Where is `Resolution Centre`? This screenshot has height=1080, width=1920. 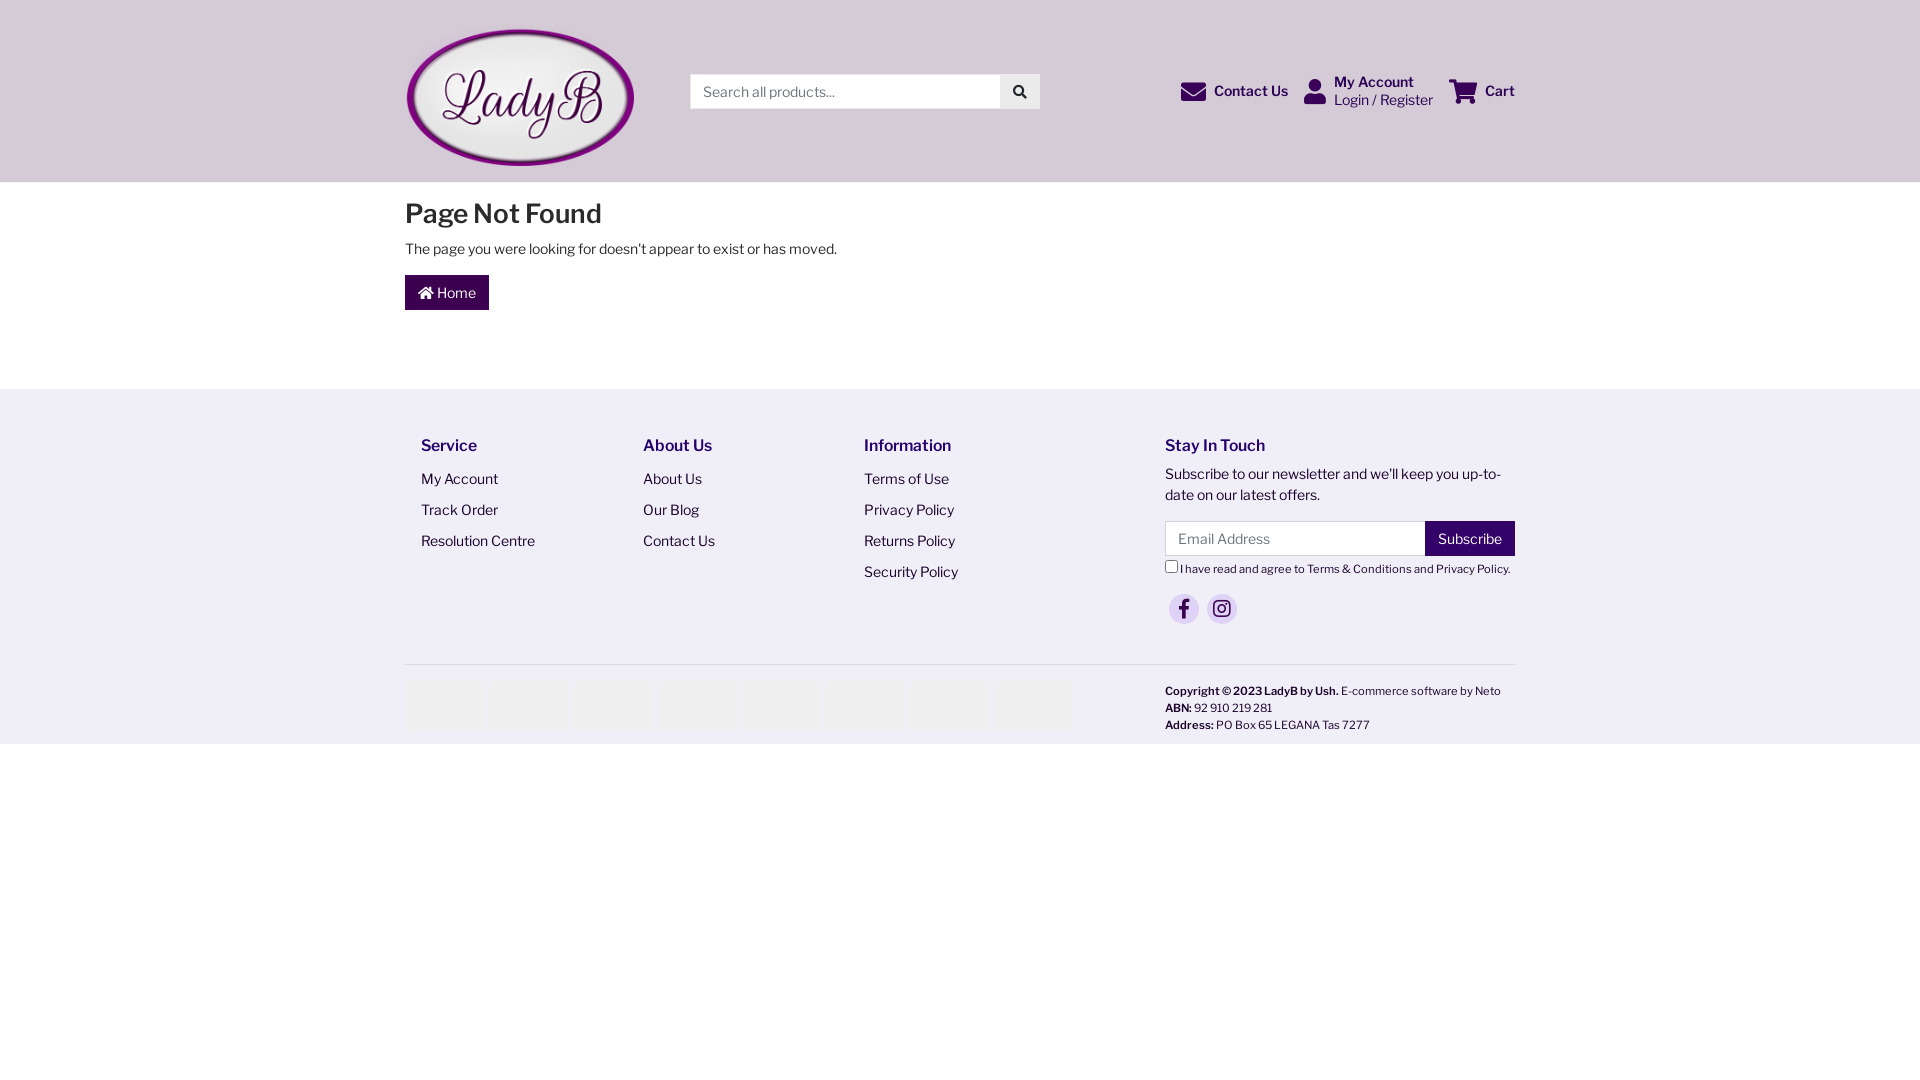 Resolution Centre is located at coordinates (501, 540).